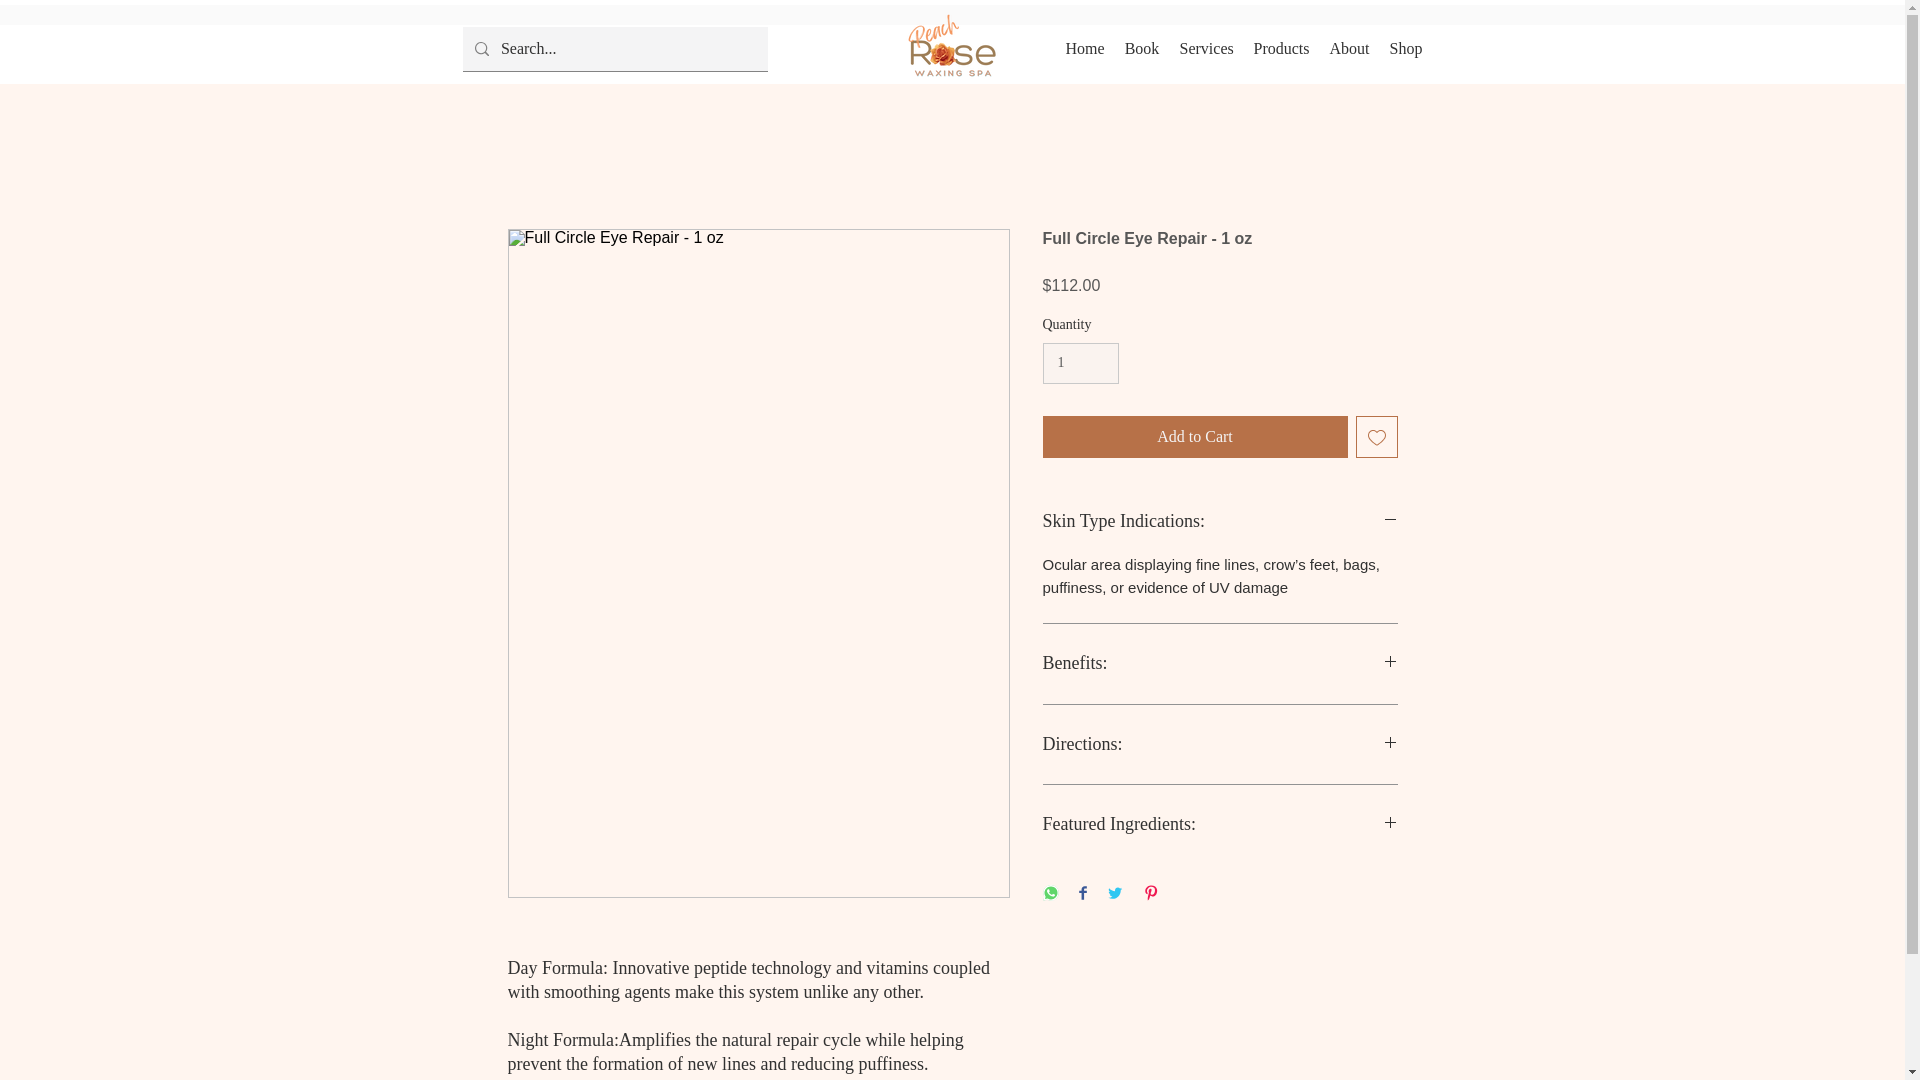  Describe the element at coordinates (1080, 364) in the screenshot. I see `1` at that location.